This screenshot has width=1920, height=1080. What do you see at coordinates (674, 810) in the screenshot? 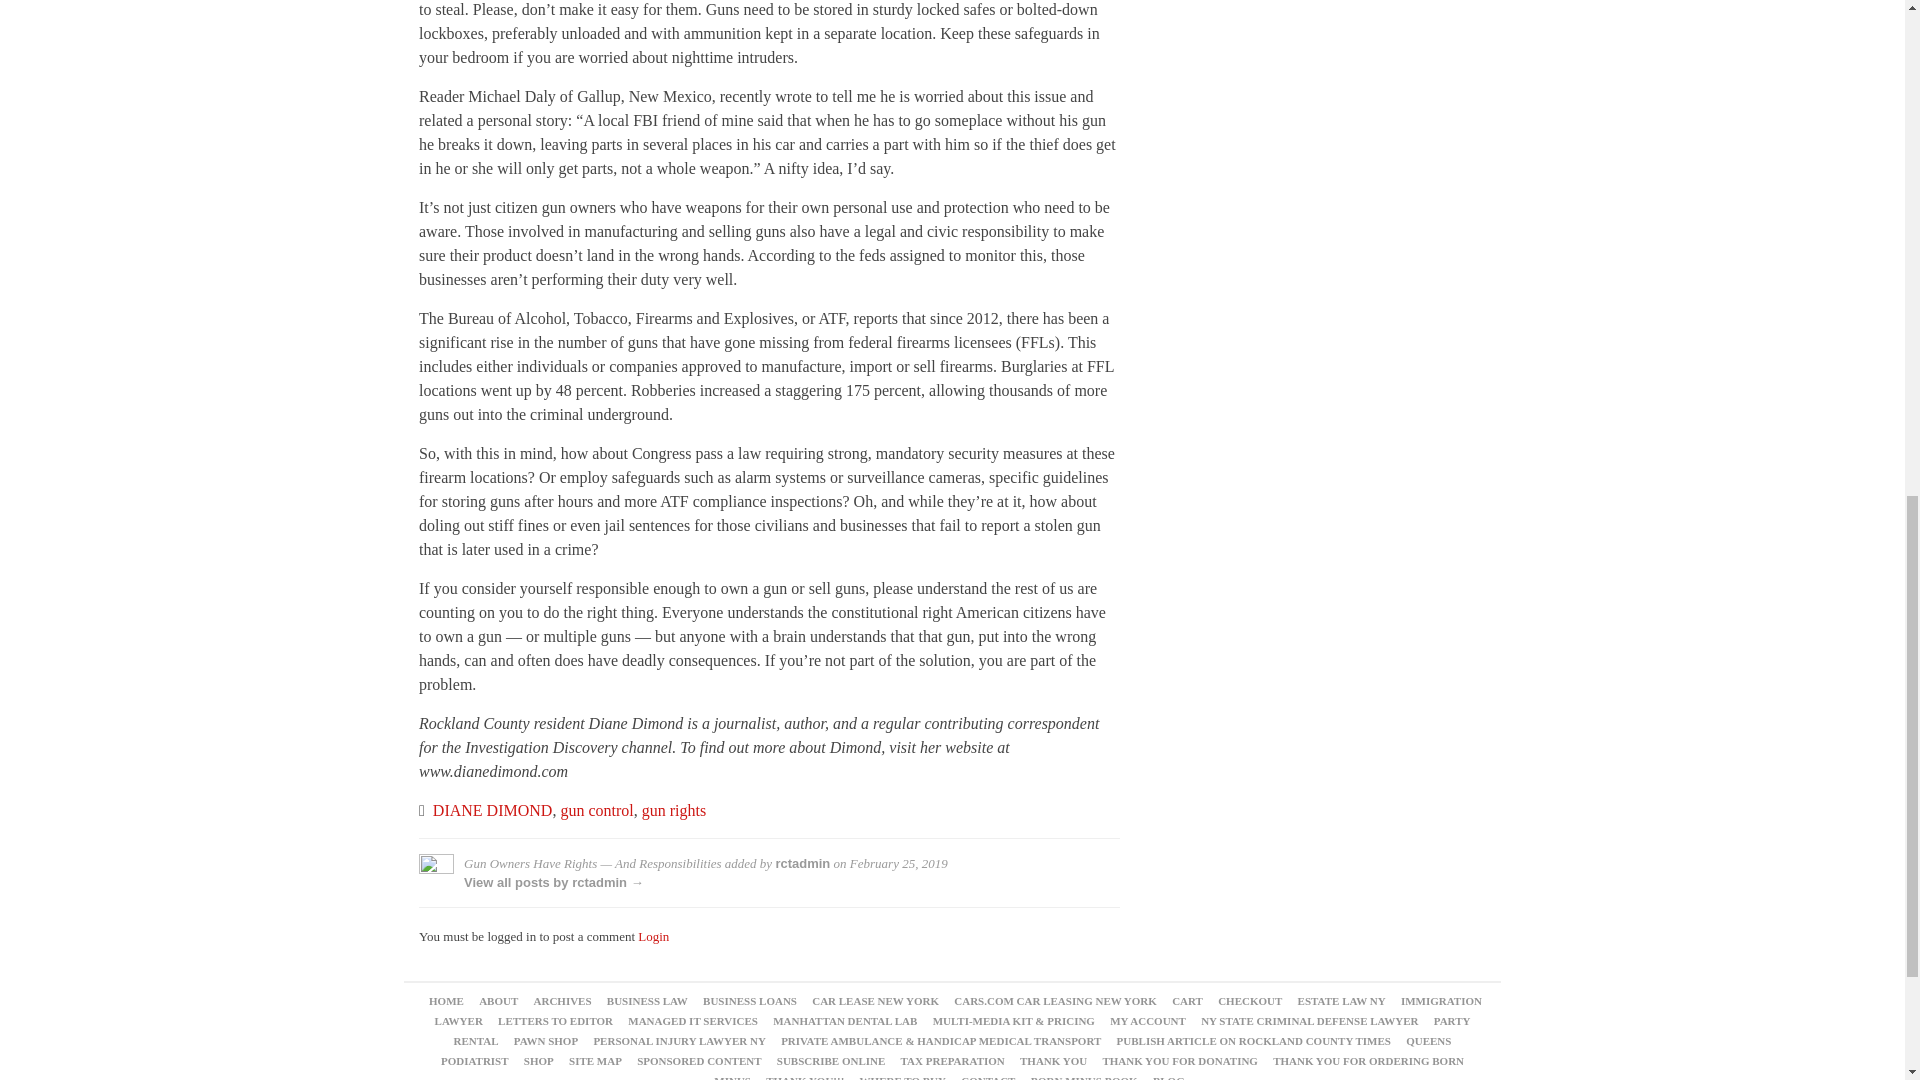
I see `gun rights` at bounding box center [674, 810].